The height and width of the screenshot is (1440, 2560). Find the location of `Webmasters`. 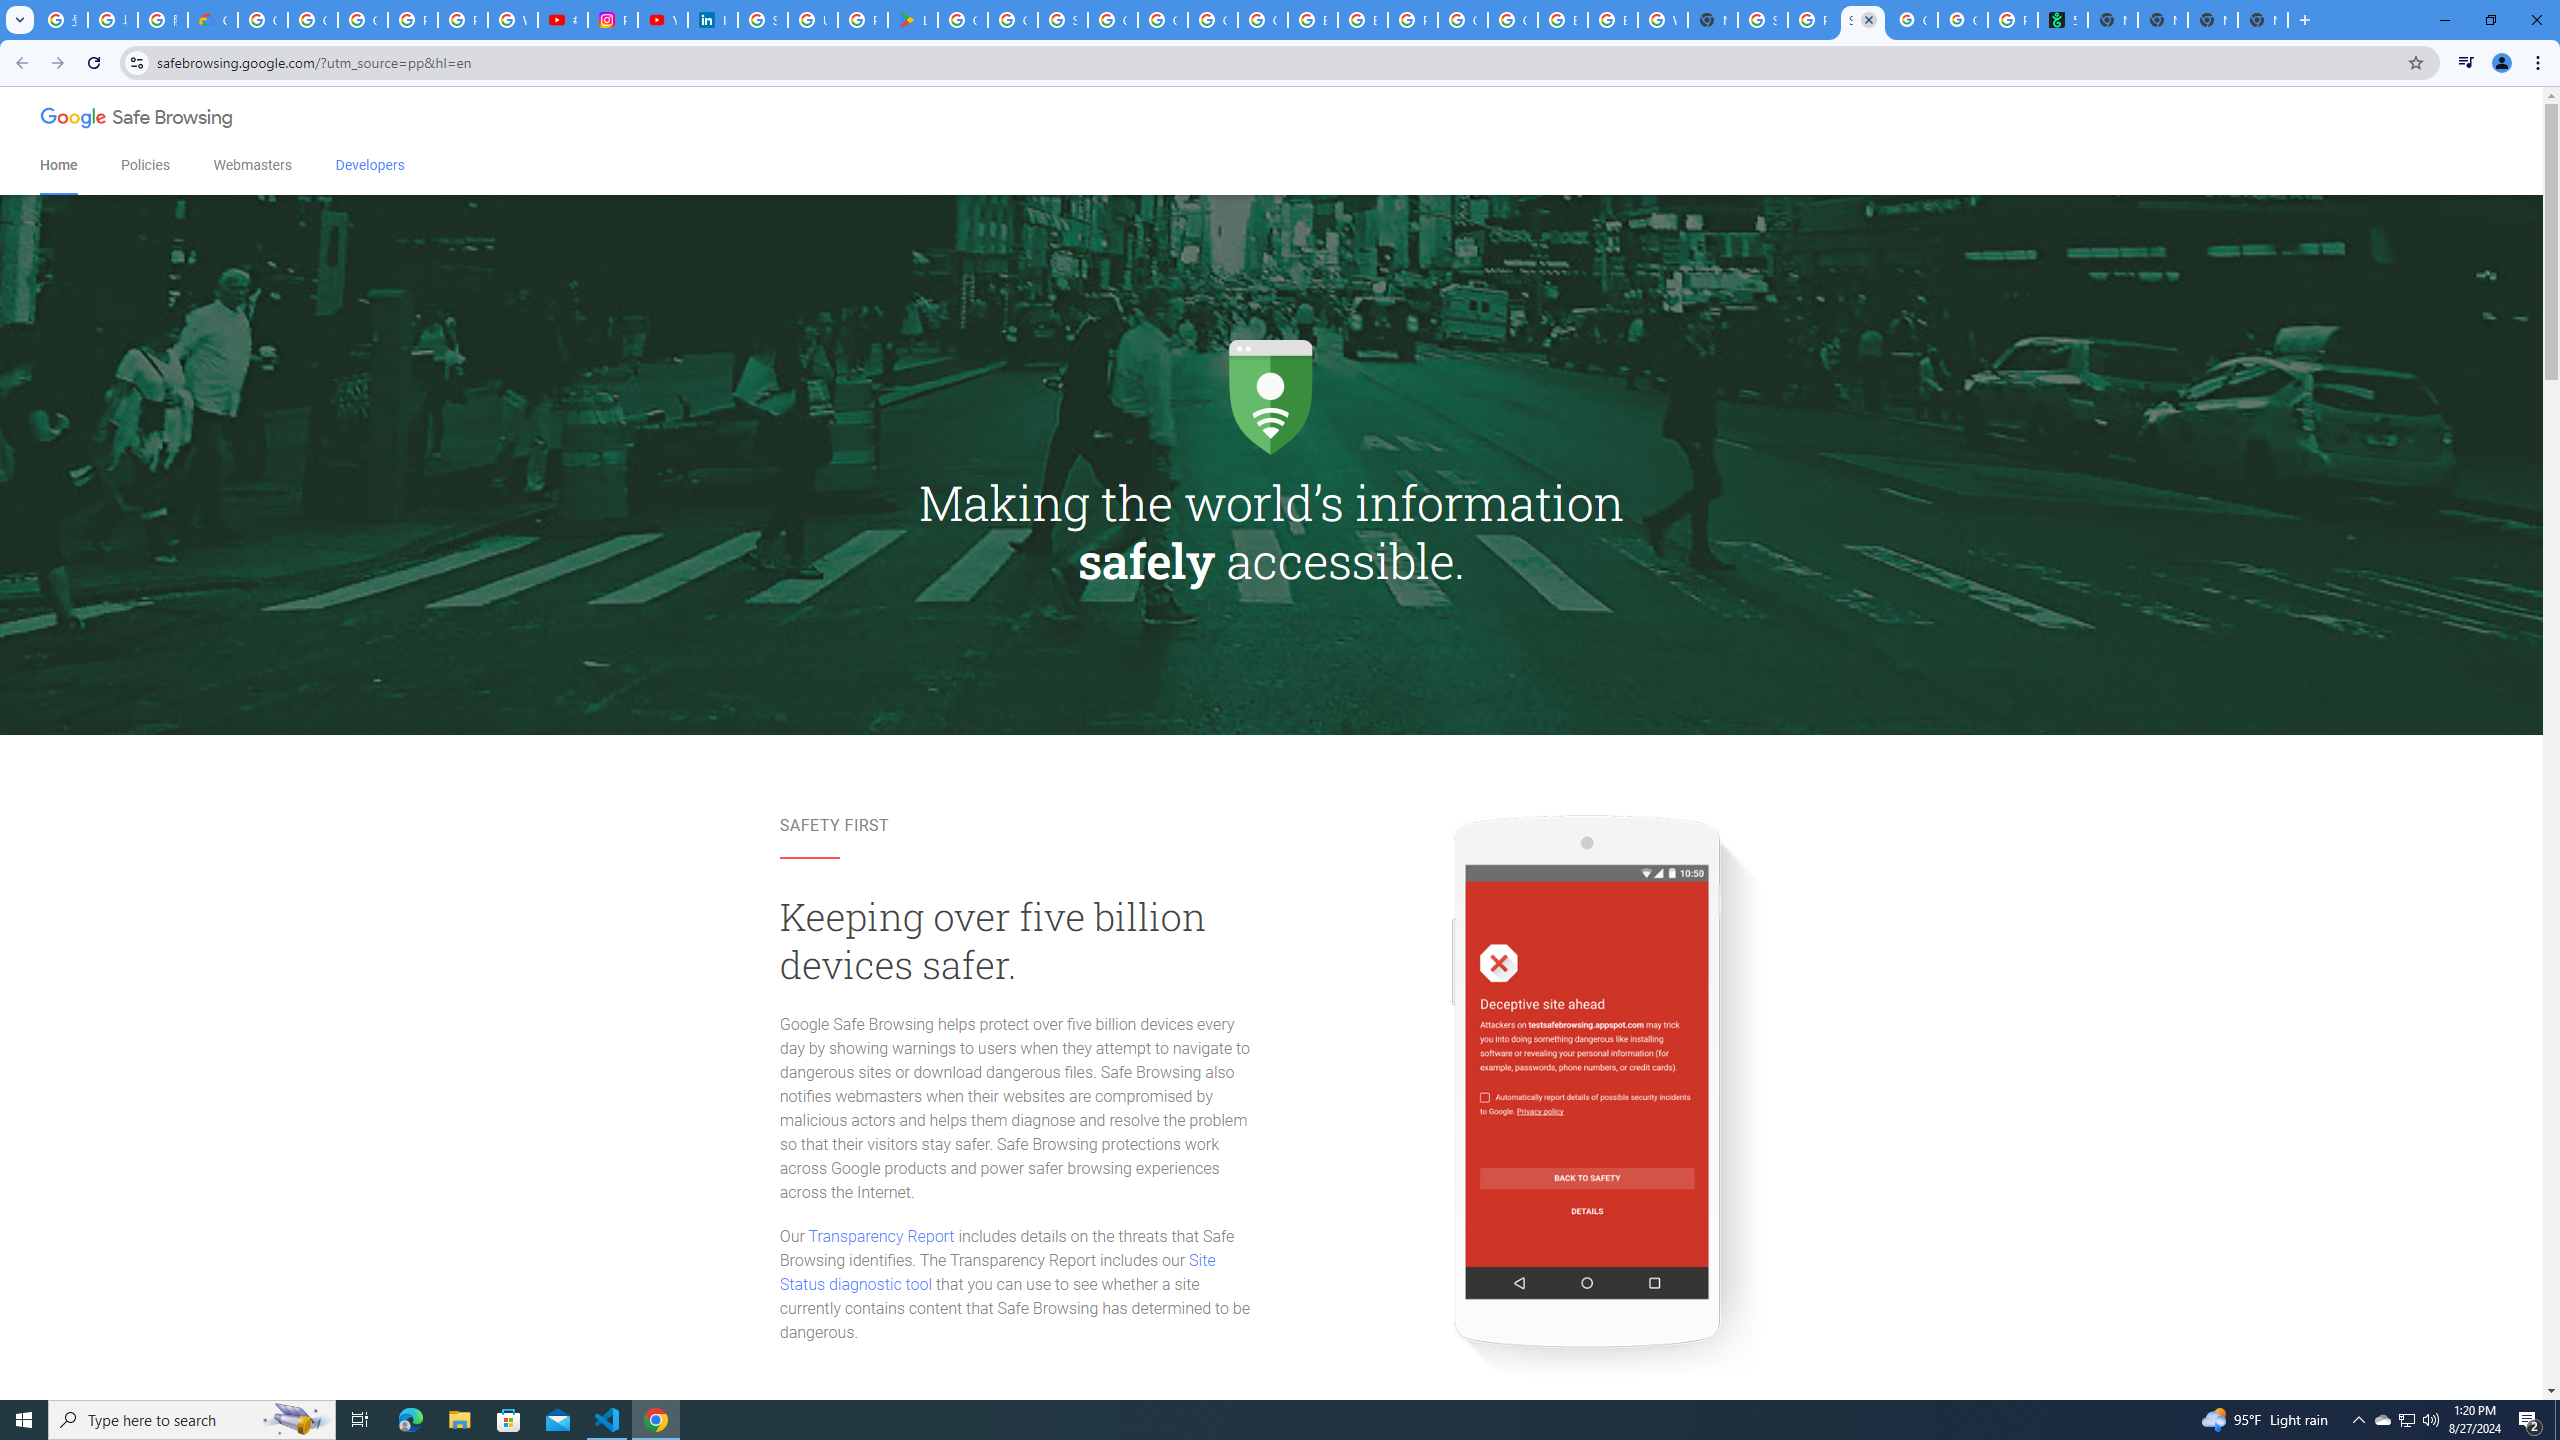

Webmasters is located at coordinates (252, 166).